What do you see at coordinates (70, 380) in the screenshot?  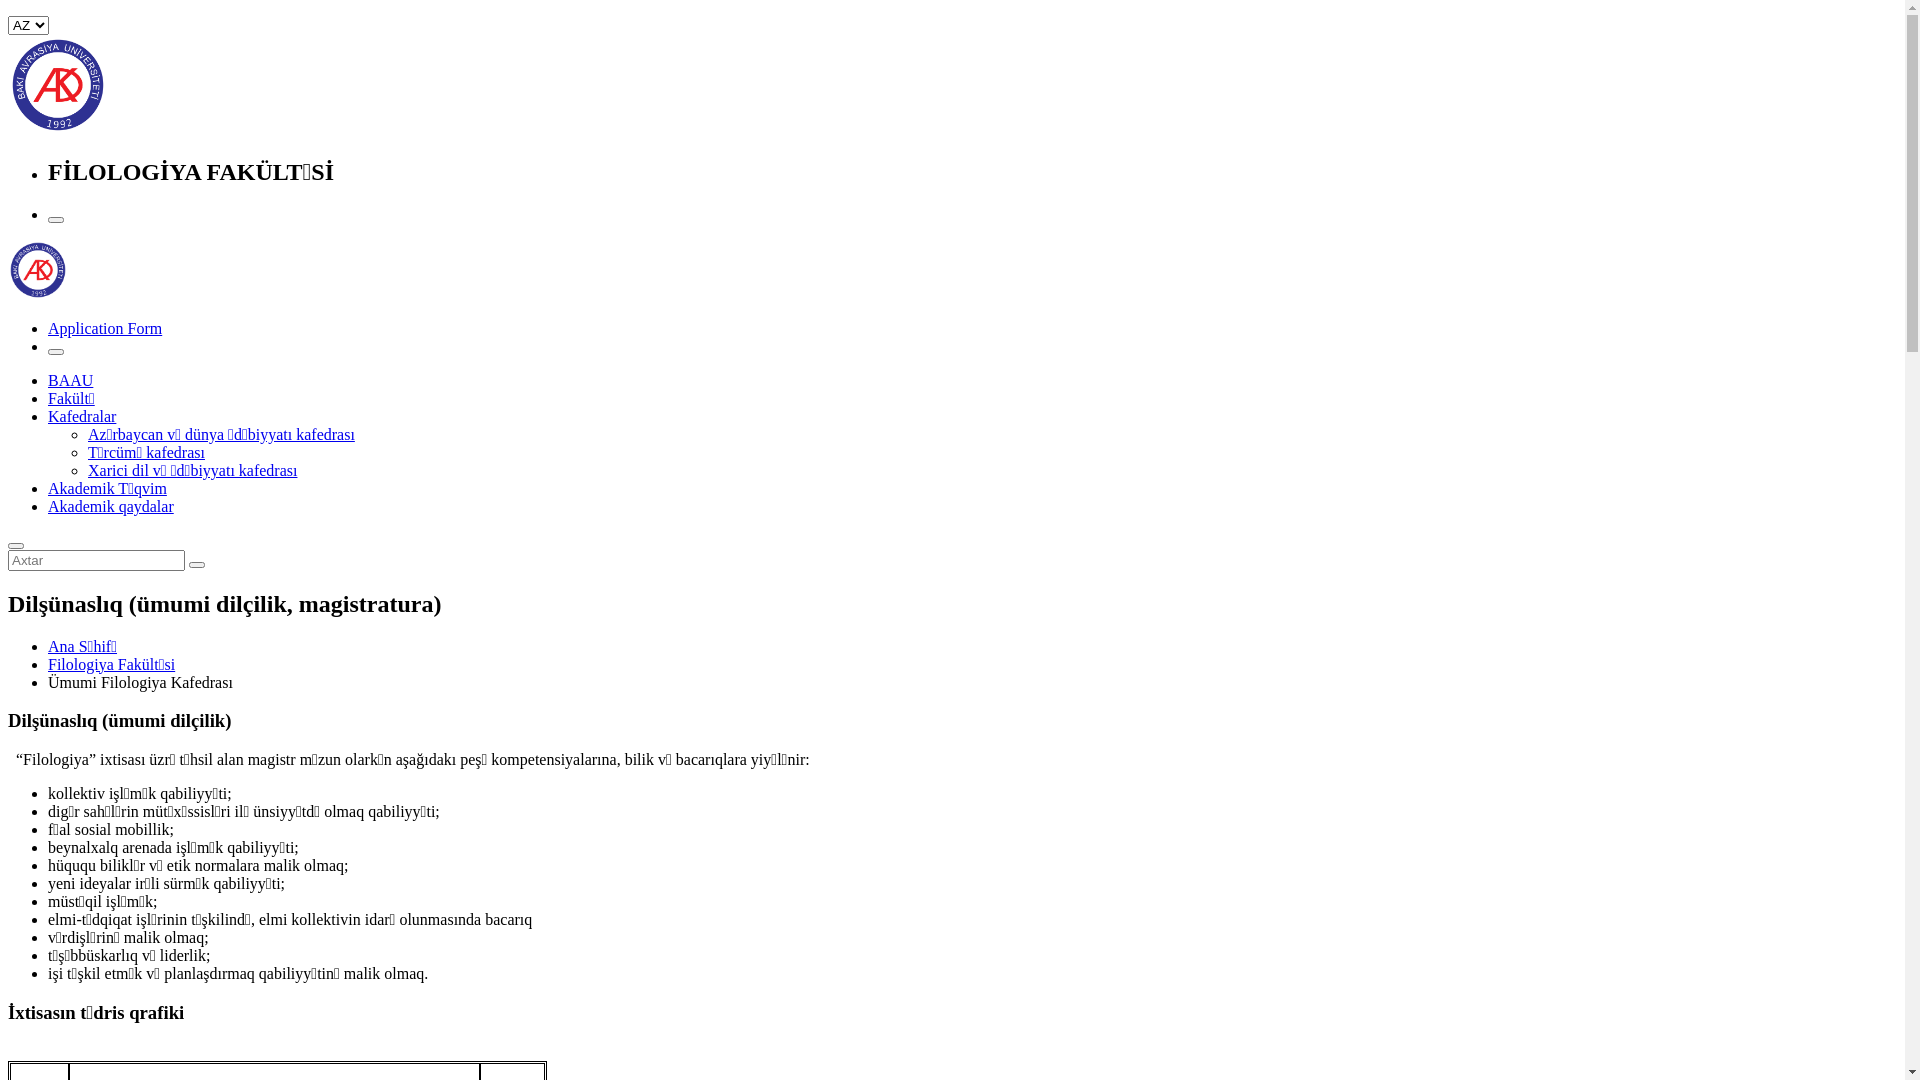 I see `BAAU` at bounding box center [70, 380].